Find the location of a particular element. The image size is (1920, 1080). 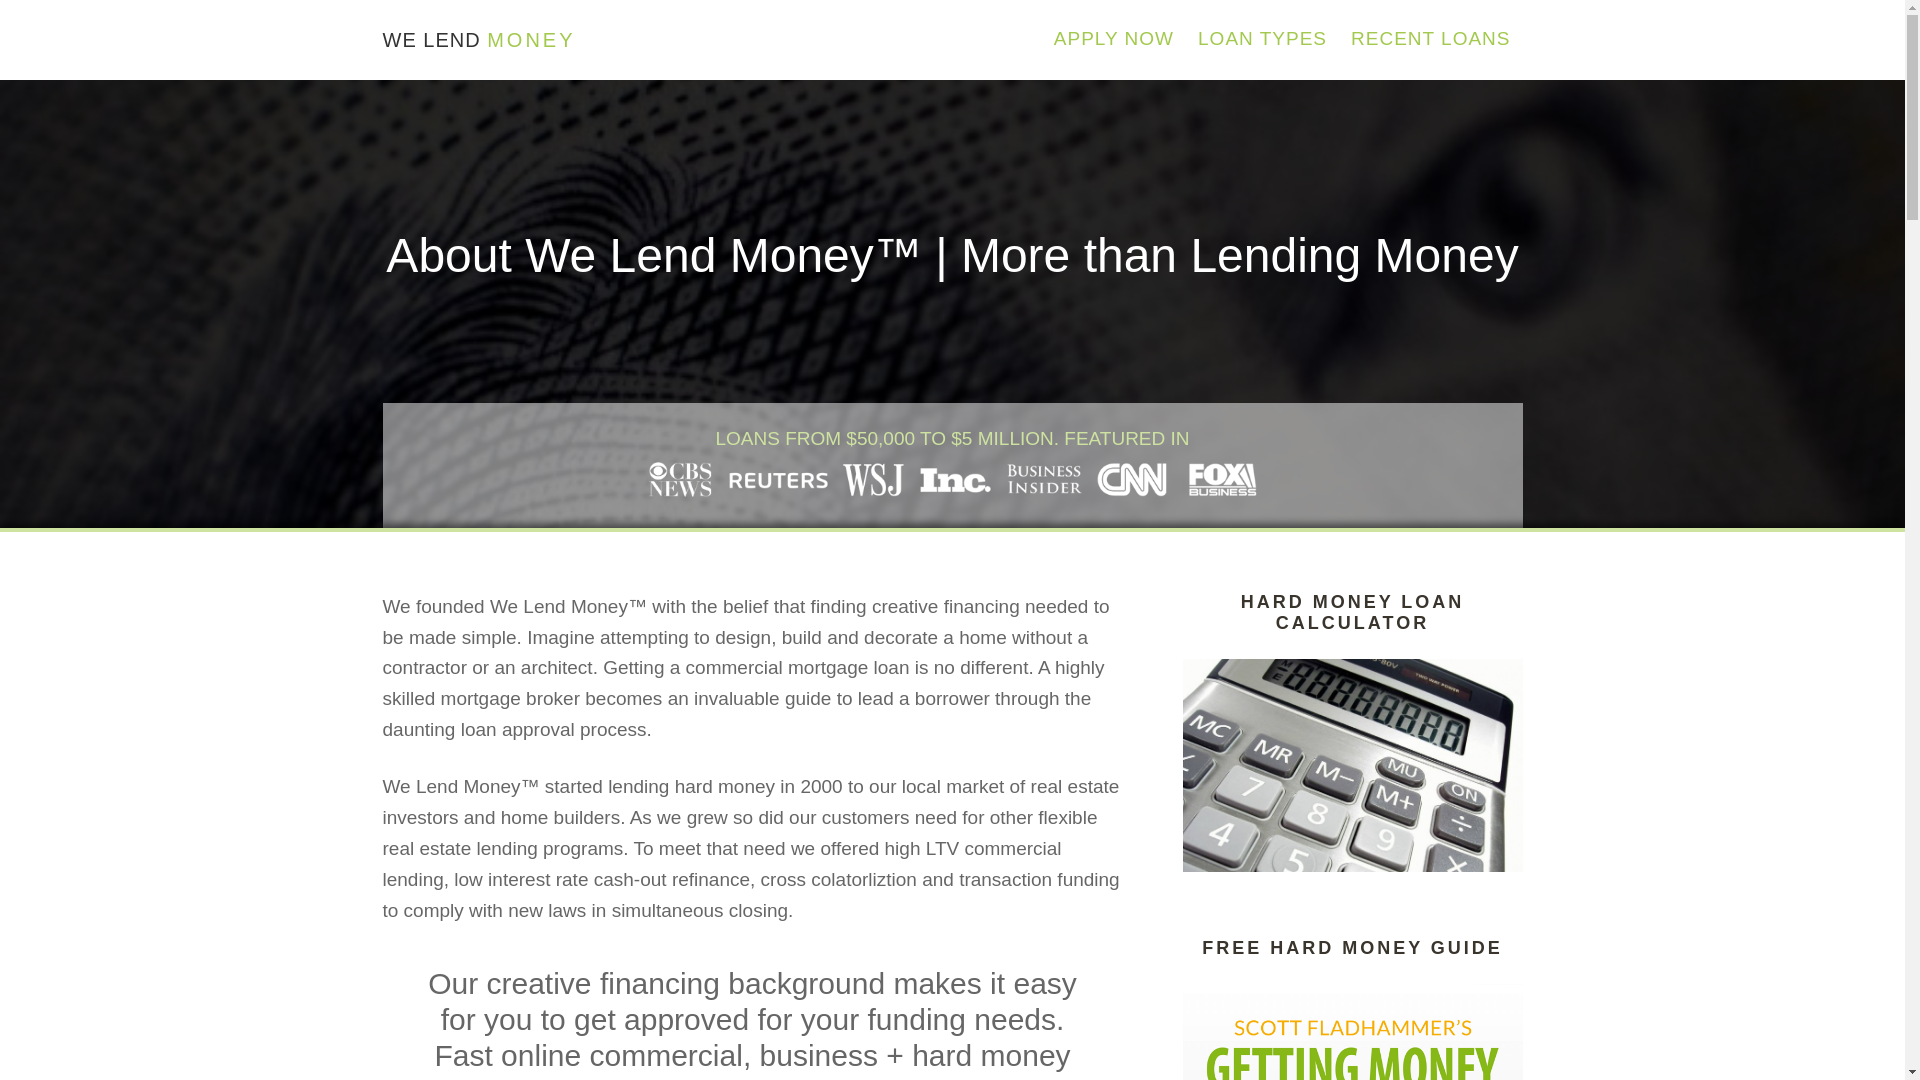

APPLY NOW is located at coordinates (1114, 39).